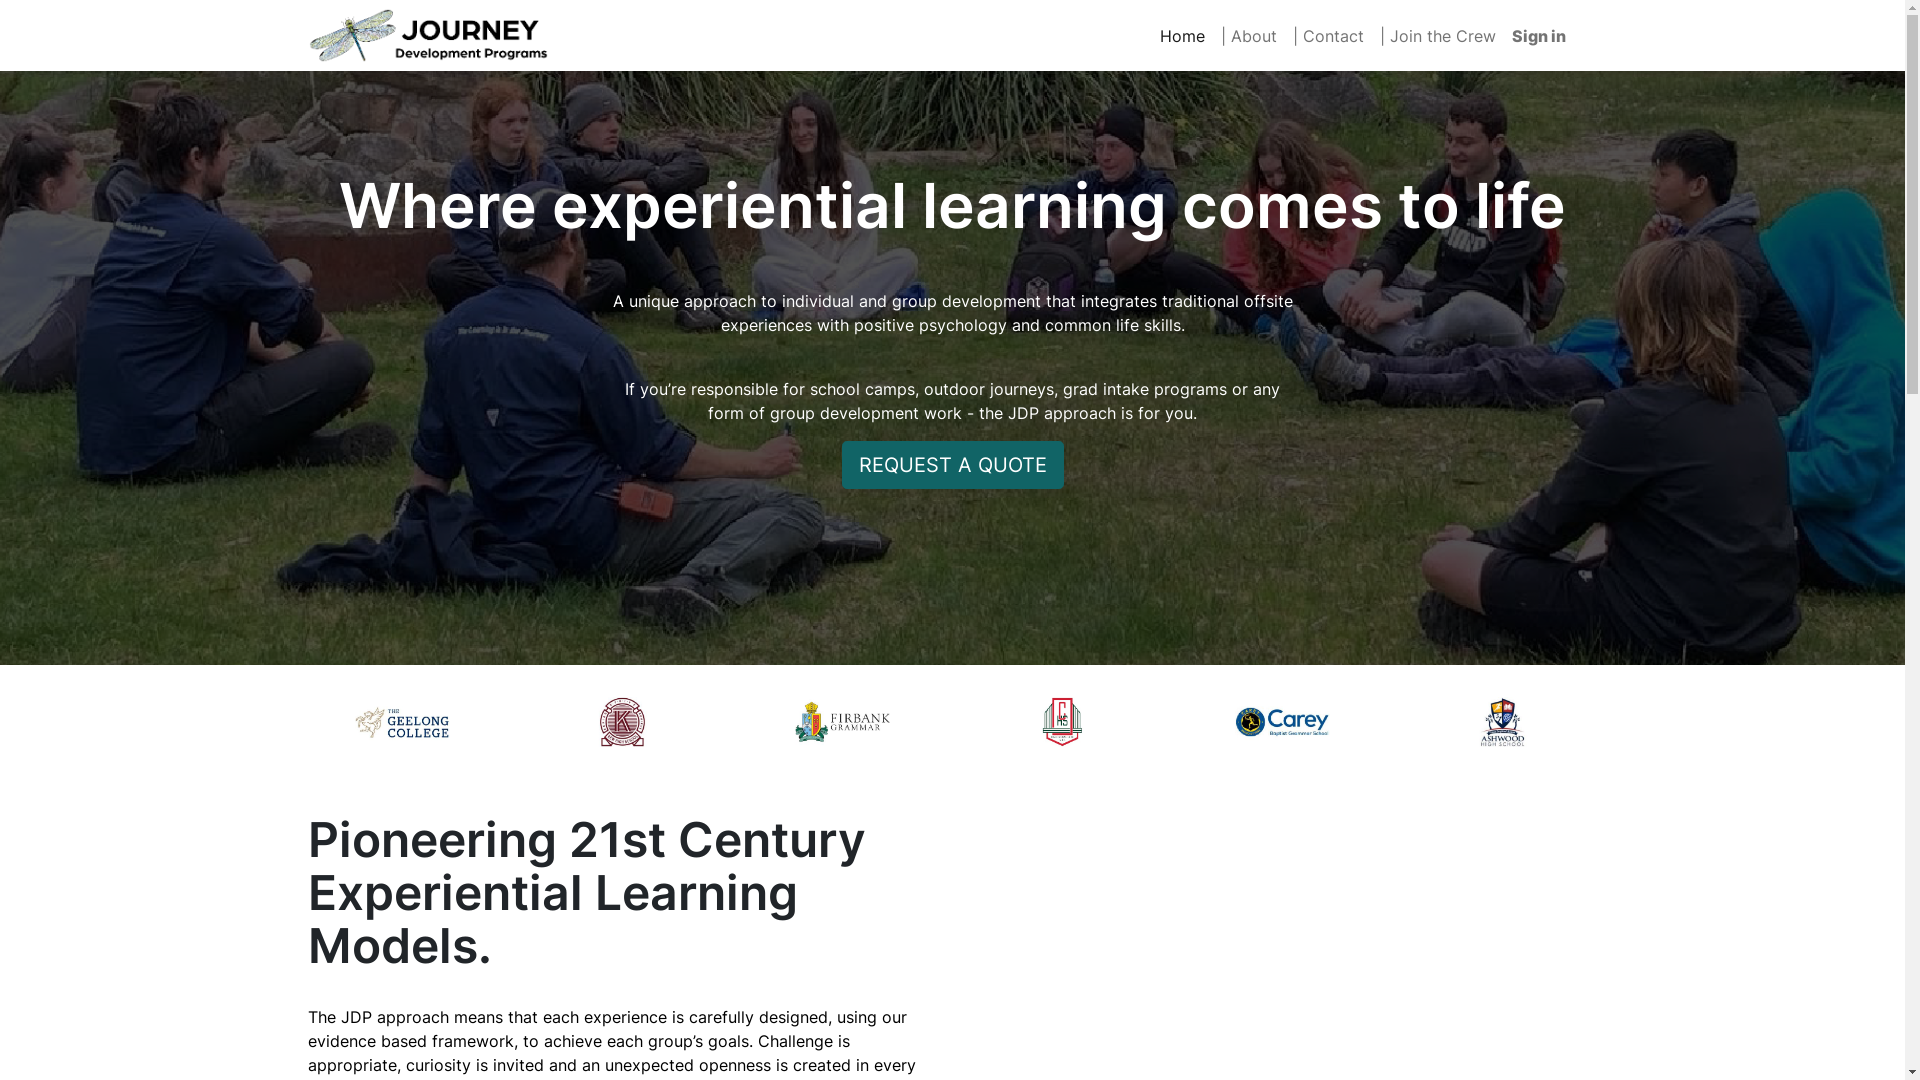 The image size is (1920, 1080). I want to click on | About, so click(1248, 36).